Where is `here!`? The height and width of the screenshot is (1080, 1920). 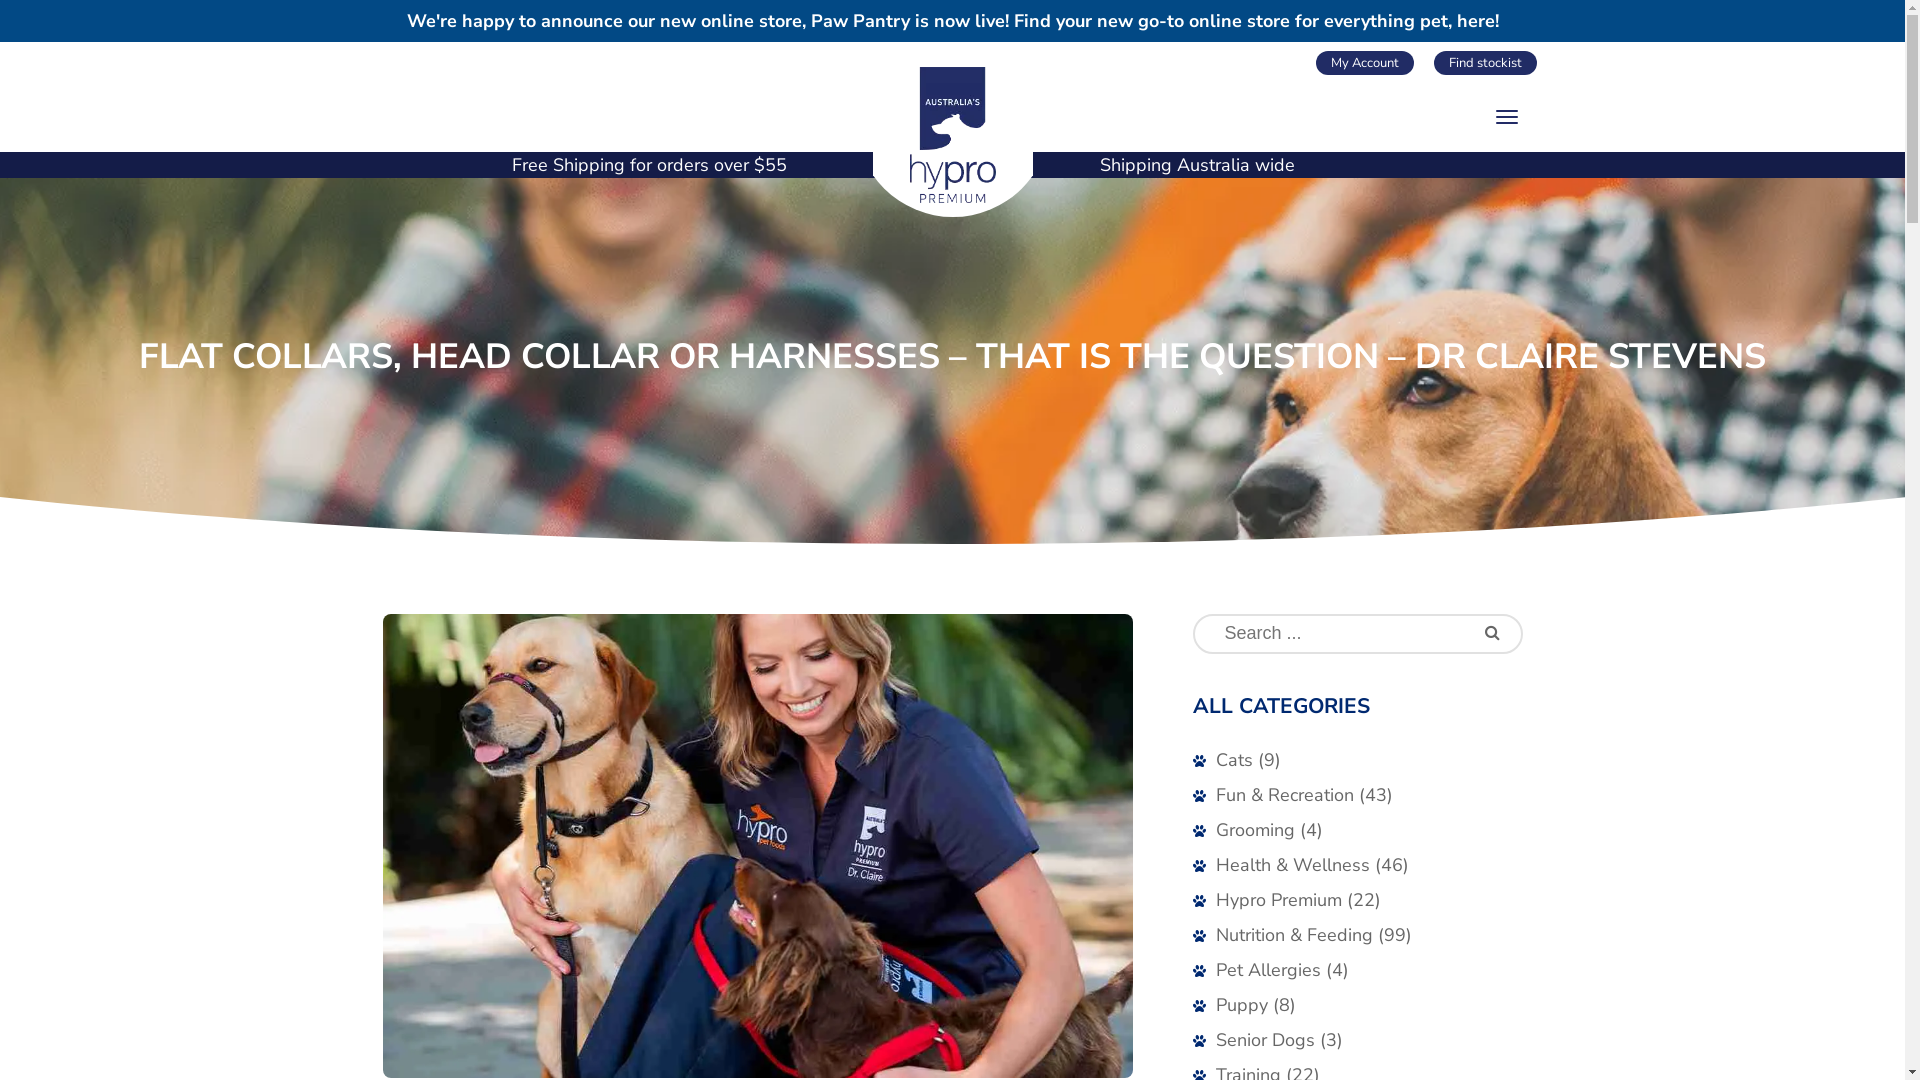
here! is located at coordinates (1477, 21).